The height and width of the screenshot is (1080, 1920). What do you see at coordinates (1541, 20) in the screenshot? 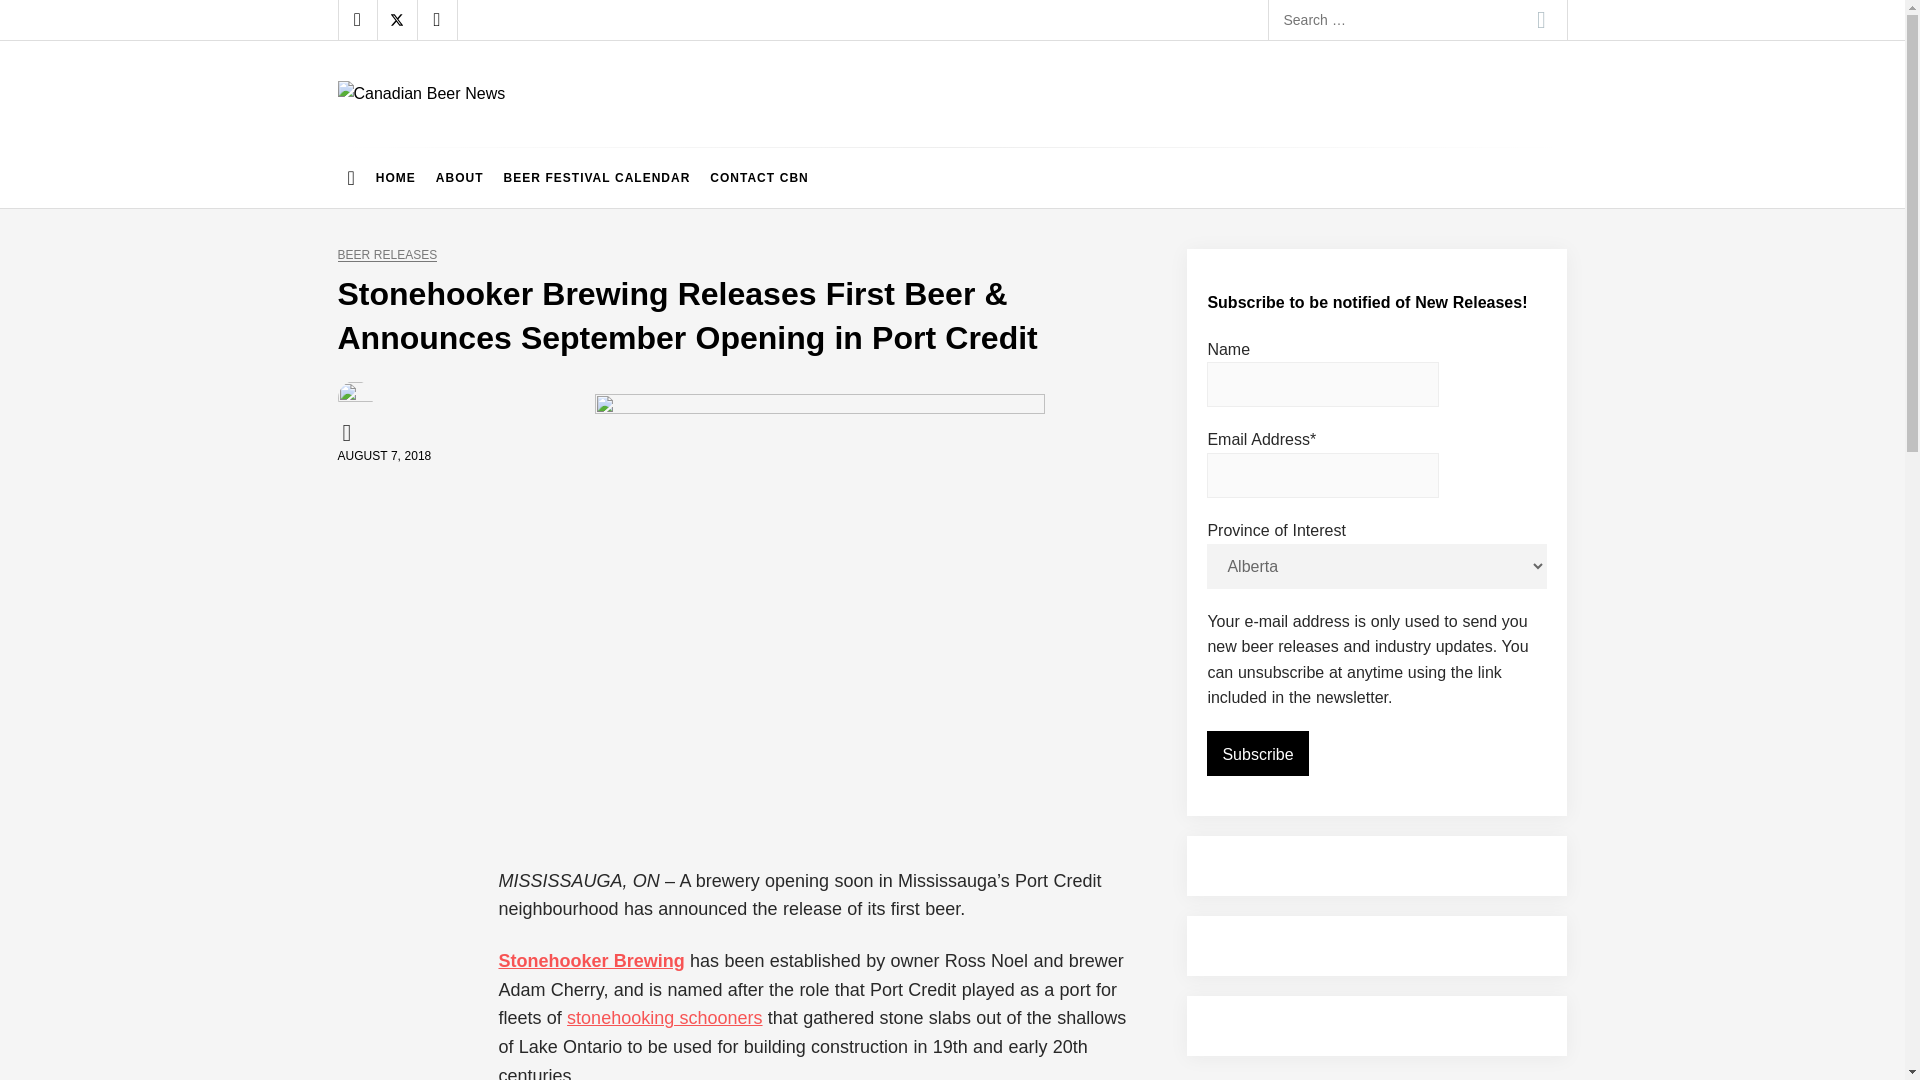
I see `Search` at bounding box center [1541, 20].